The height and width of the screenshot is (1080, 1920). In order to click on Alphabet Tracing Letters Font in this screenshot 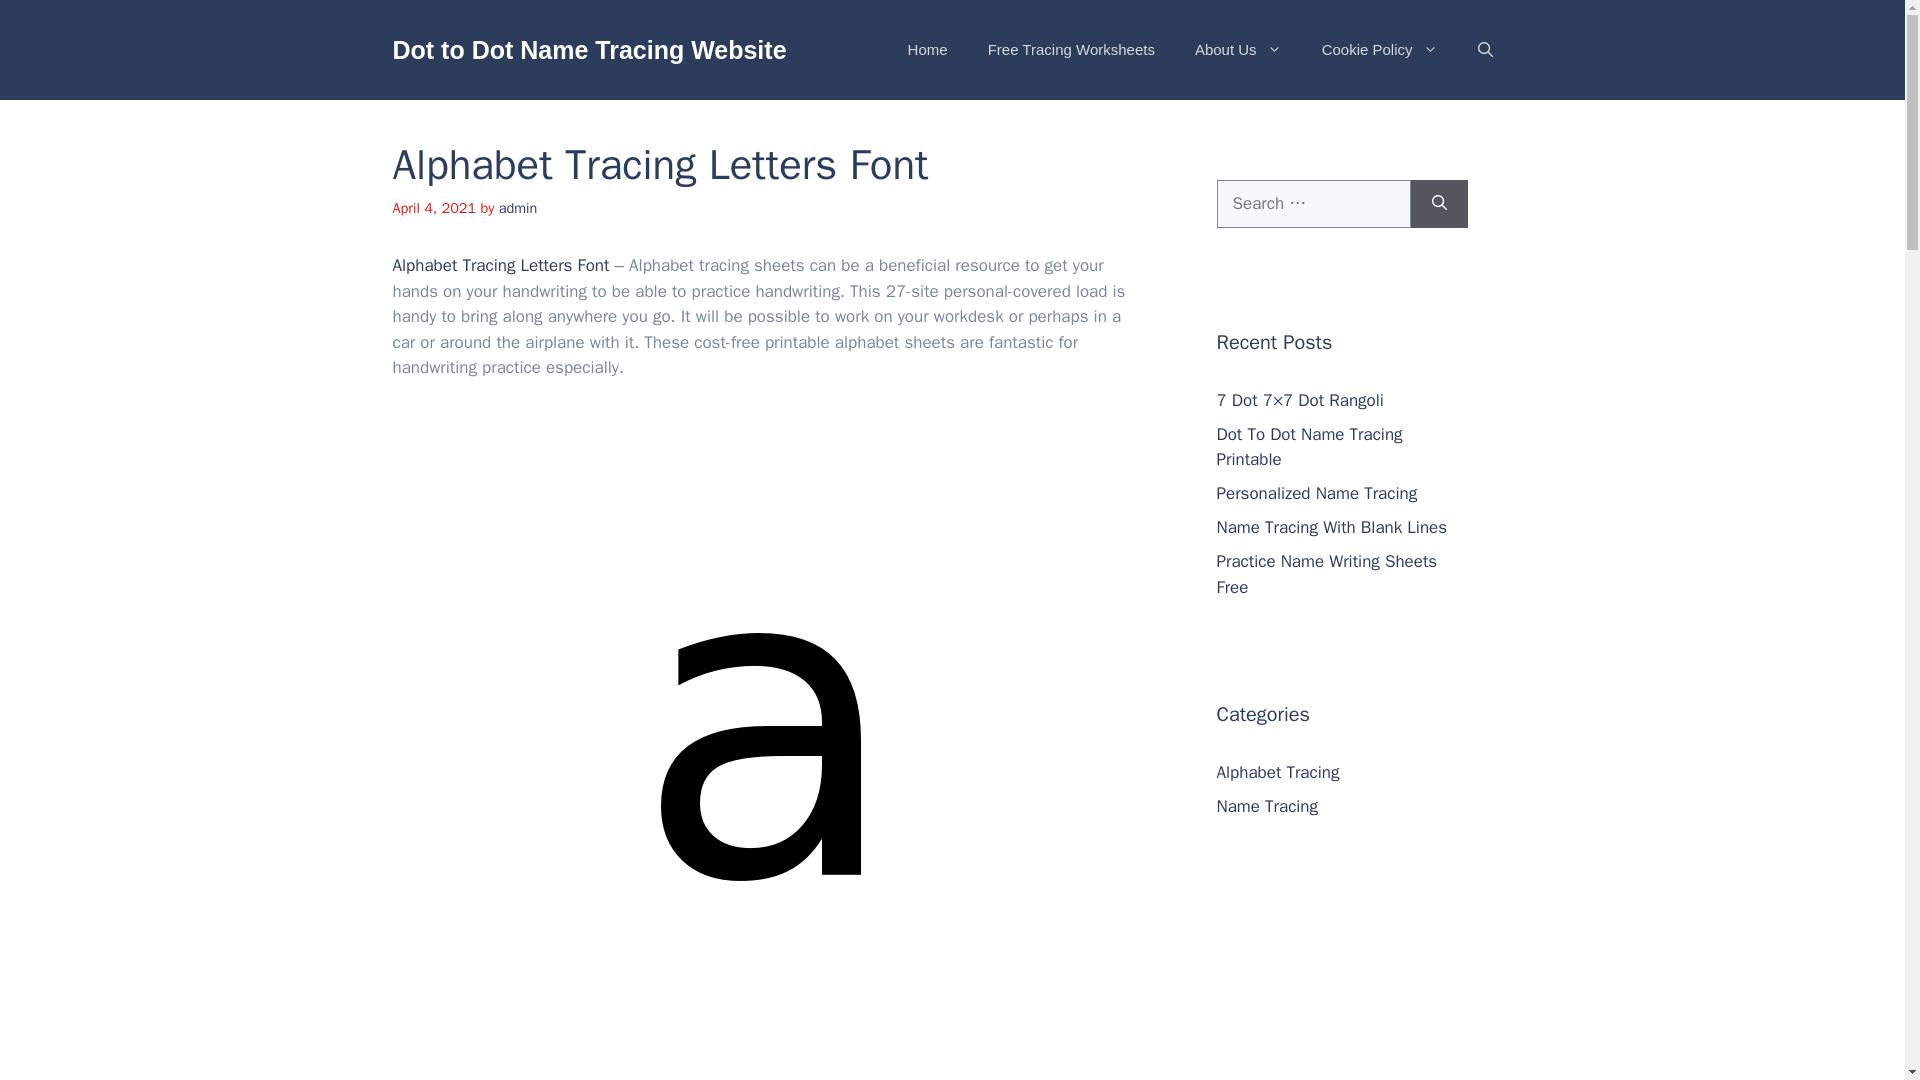, I will do `click(500, 265)`.